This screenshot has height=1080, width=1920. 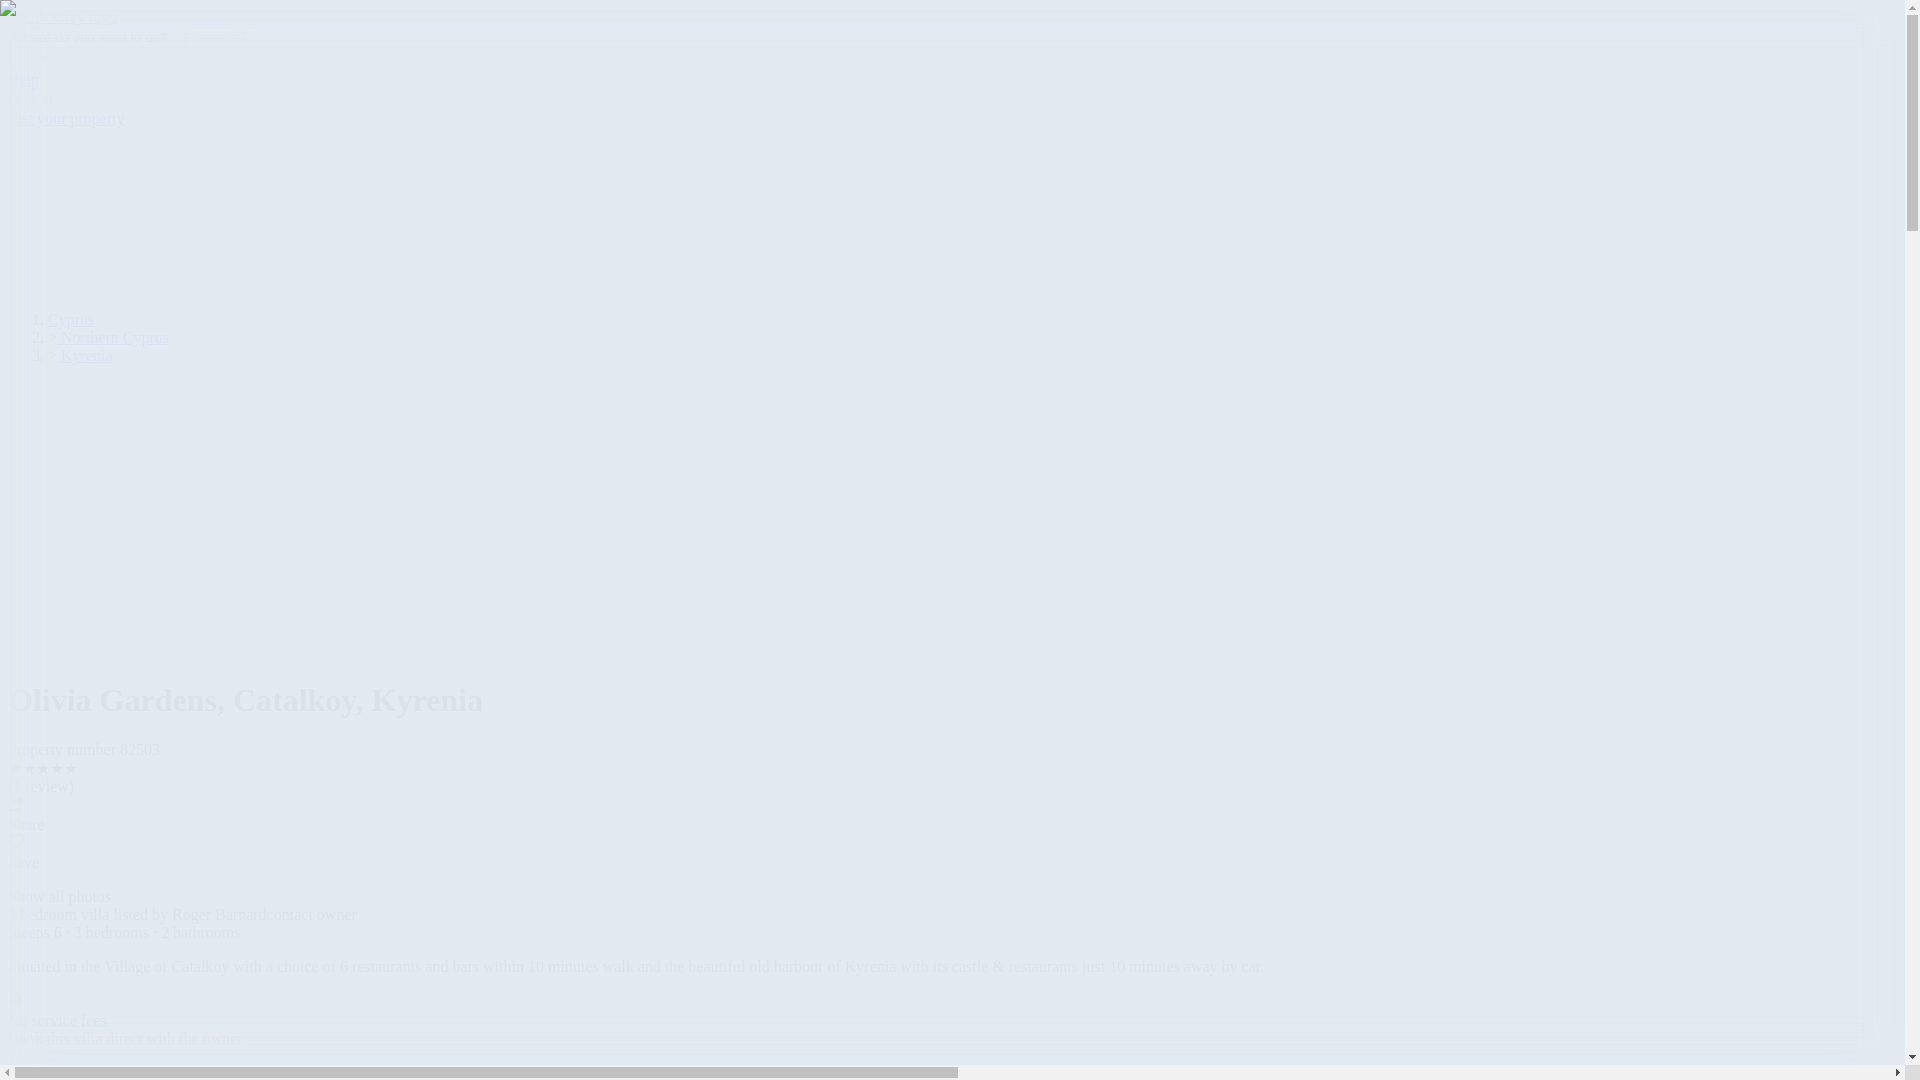 What do you see at coordinates (220, 36) in the screenshot?
I see `Search` at bounding box center [220, 36].